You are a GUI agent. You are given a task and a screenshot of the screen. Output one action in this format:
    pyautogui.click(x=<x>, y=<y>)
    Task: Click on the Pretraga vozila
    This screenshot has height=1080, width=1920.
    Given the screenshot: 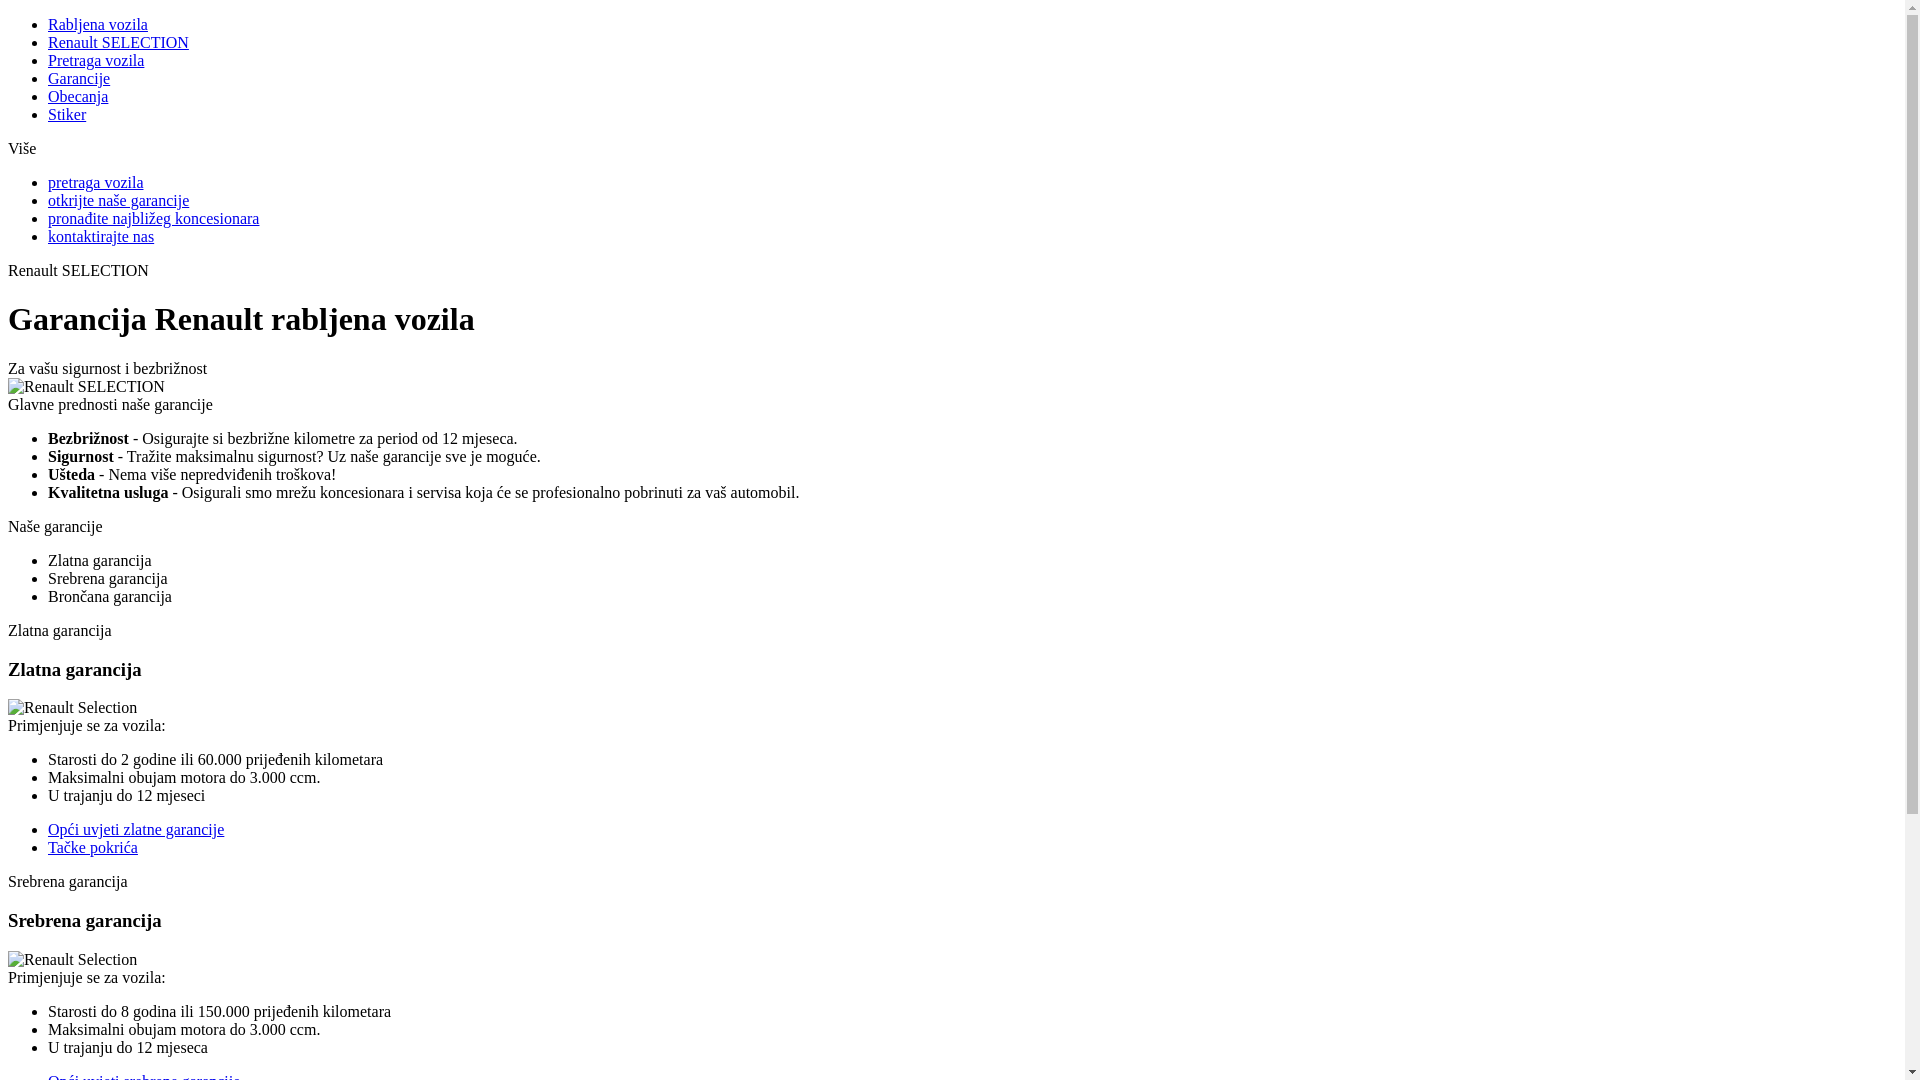 What is the action you would take?
    pyautogui.click(x=96, y=60)
    